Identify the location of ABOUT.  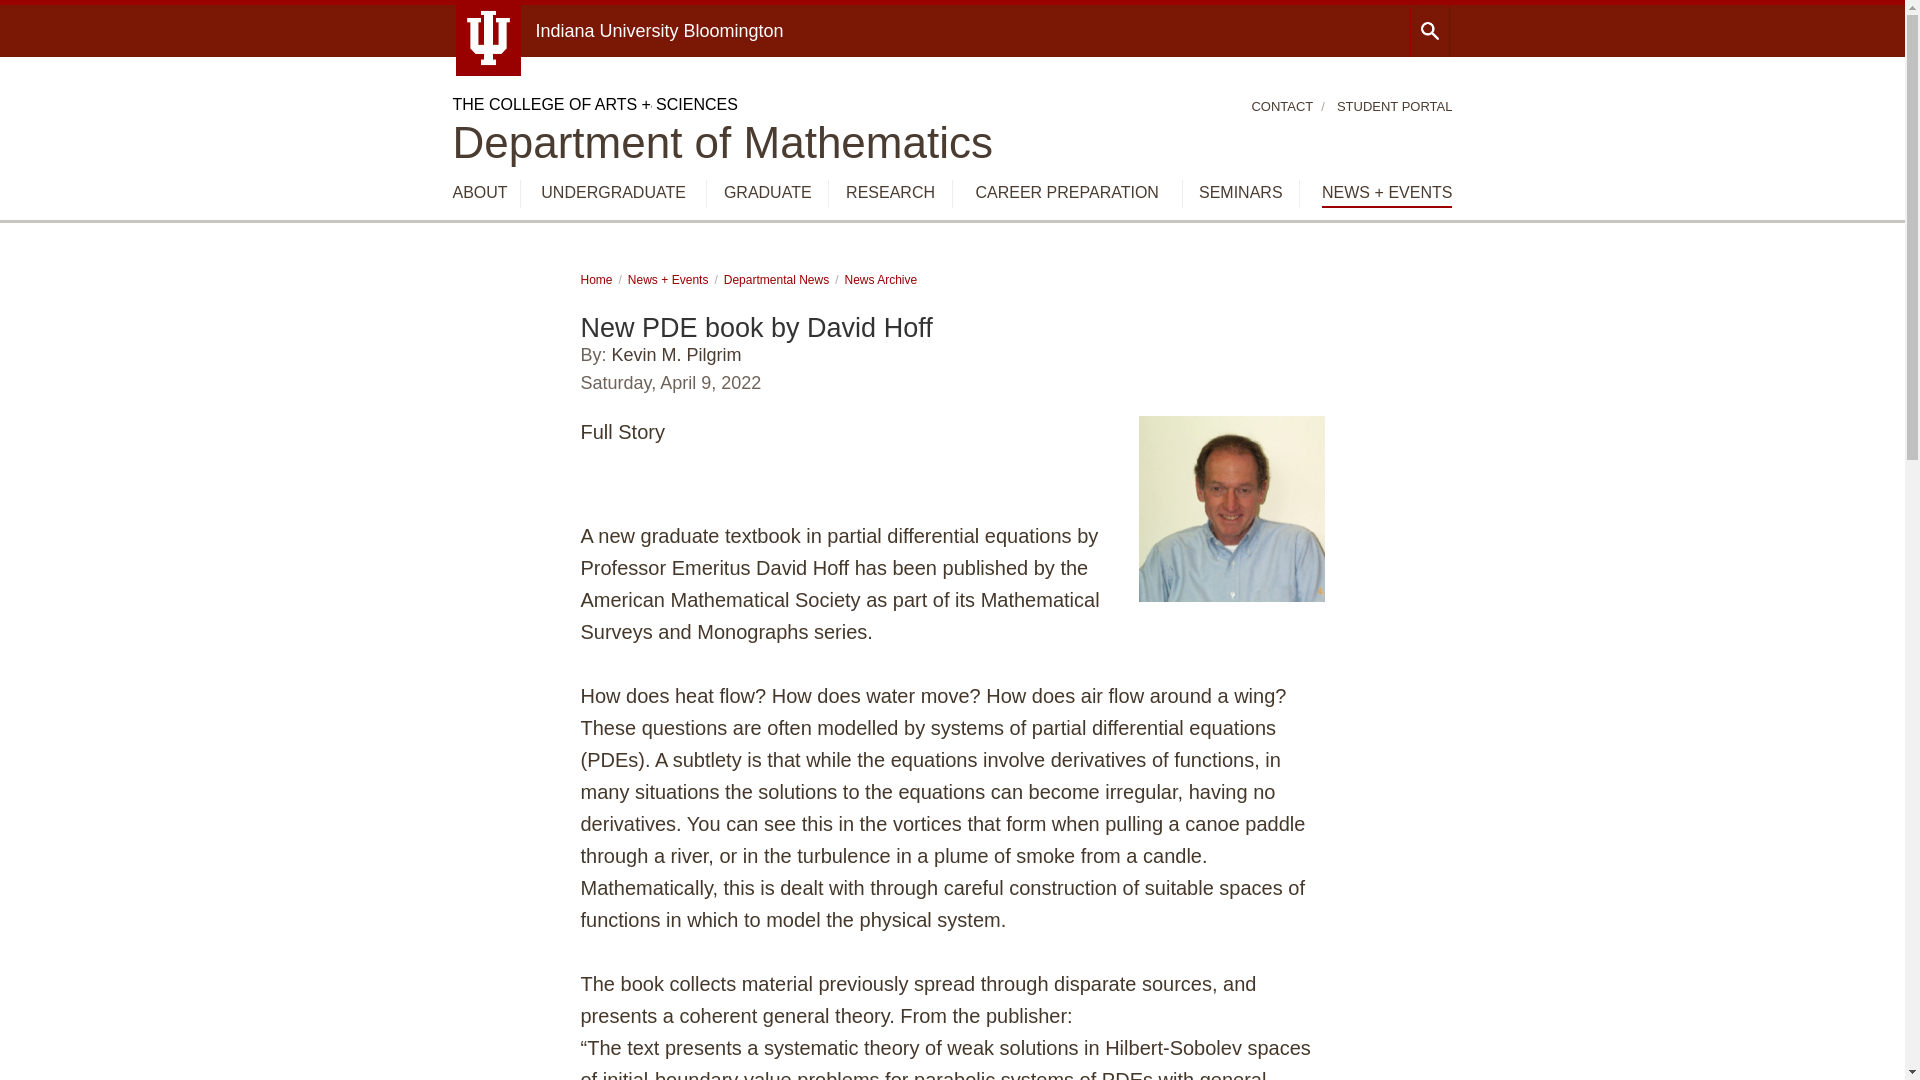
(478, 193).